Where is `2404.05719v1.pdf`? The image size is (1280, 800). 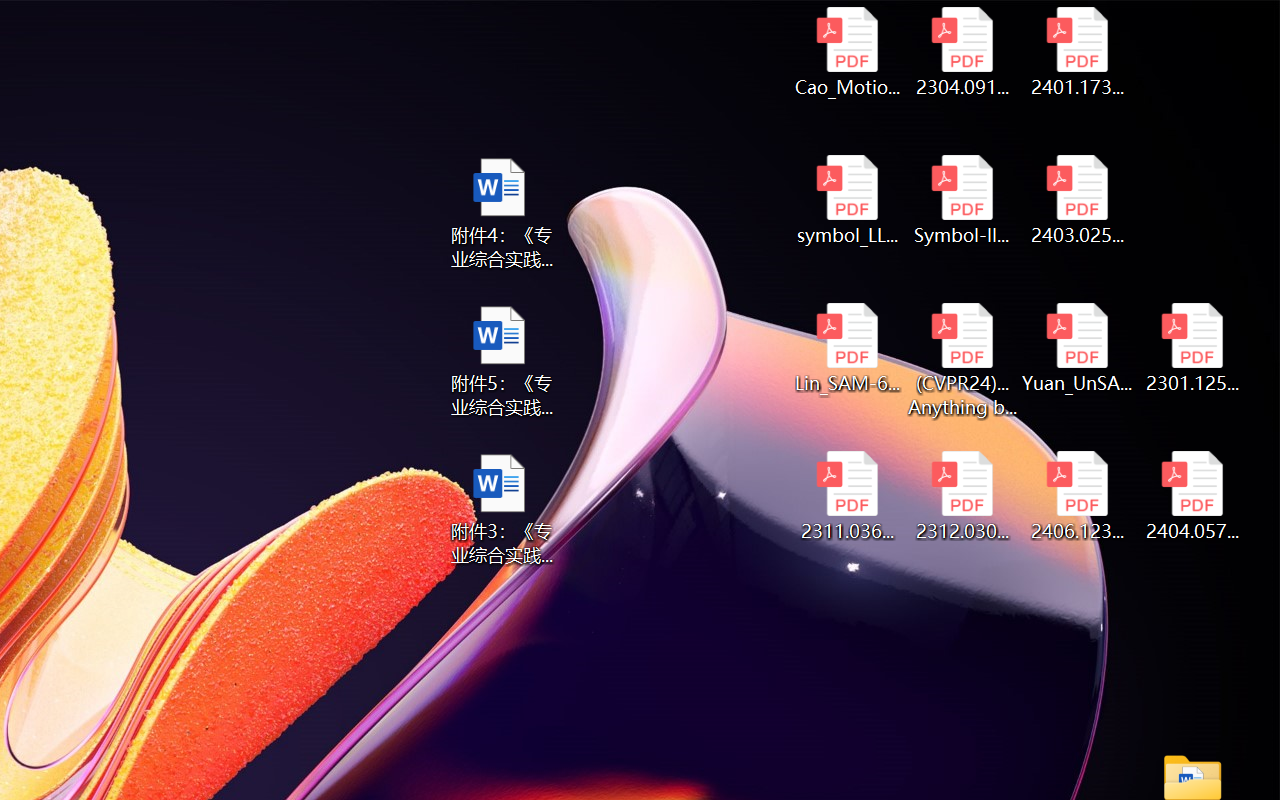
2404.05719v1.pdf is located at coordinates (1192, 496).